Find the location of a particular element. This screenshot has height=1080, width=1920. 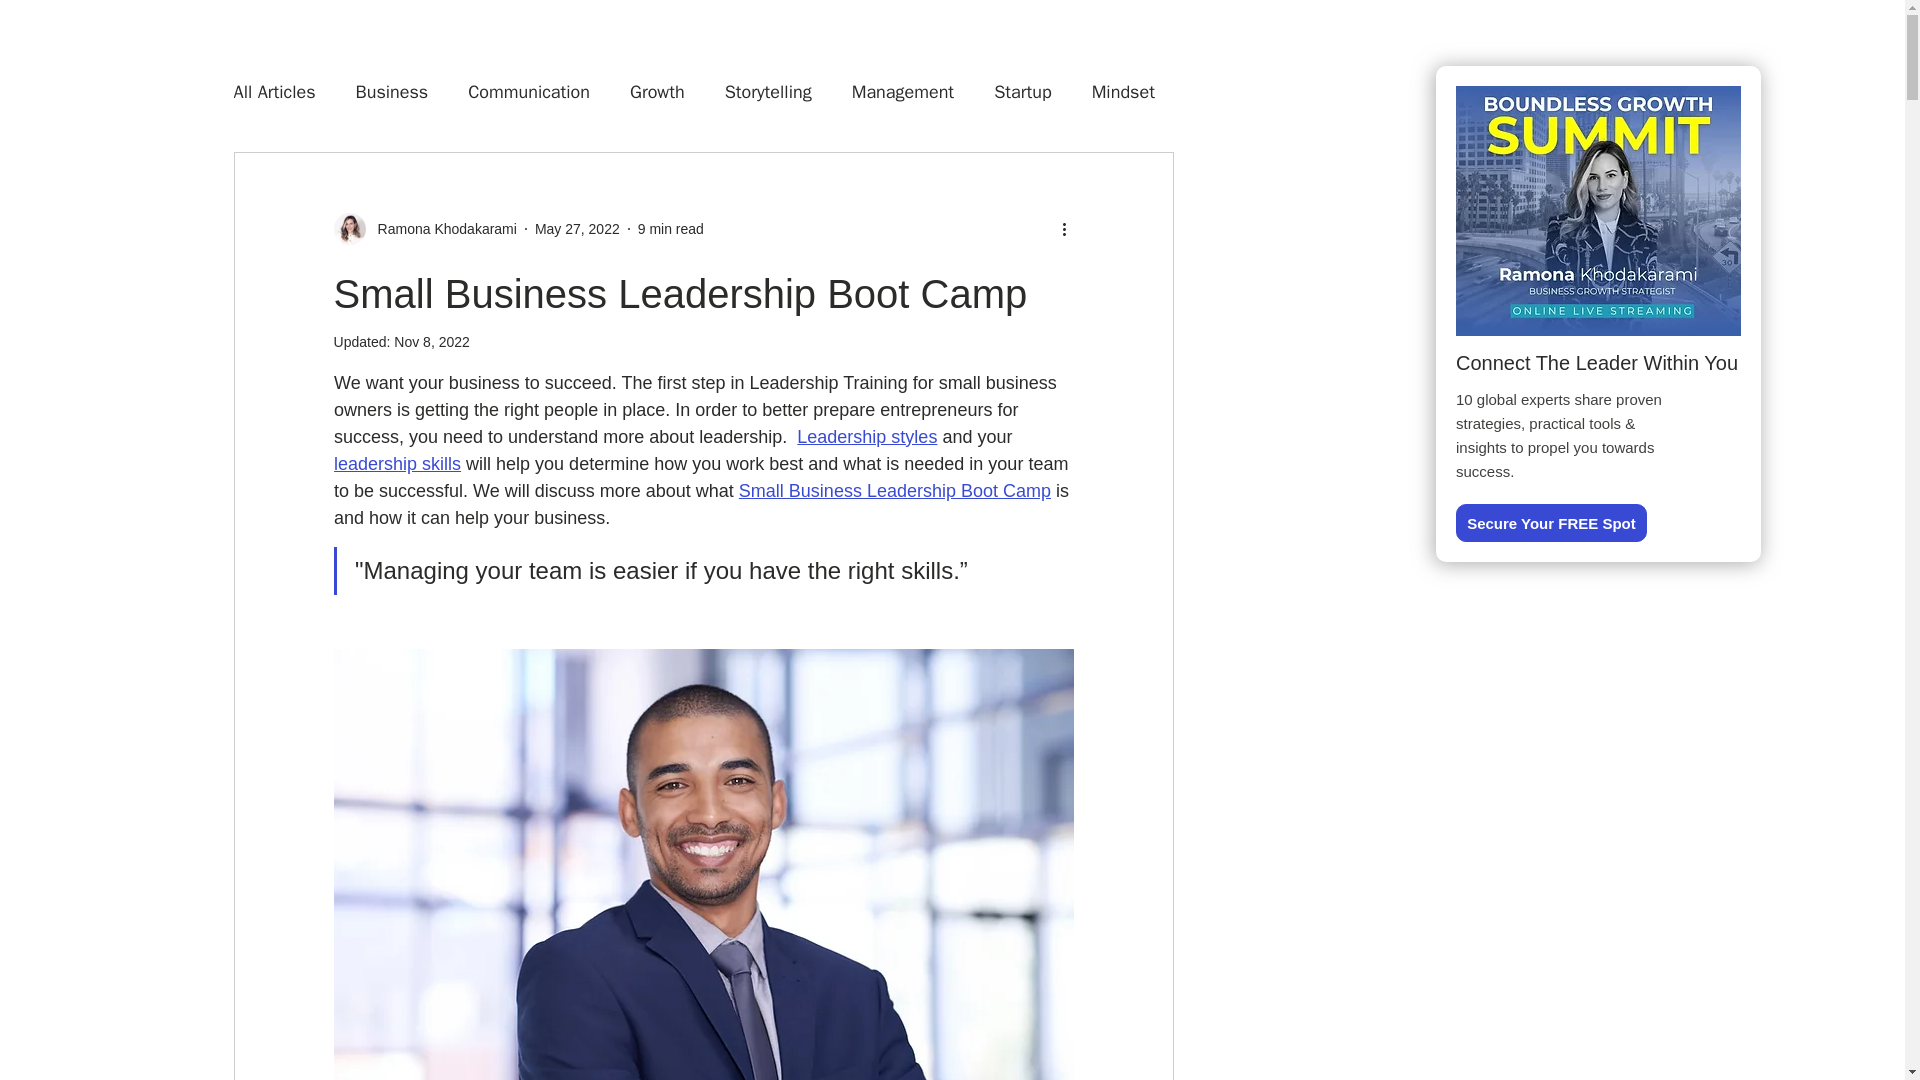

Nov 8, 2022 is located at coordinates (432, 341).